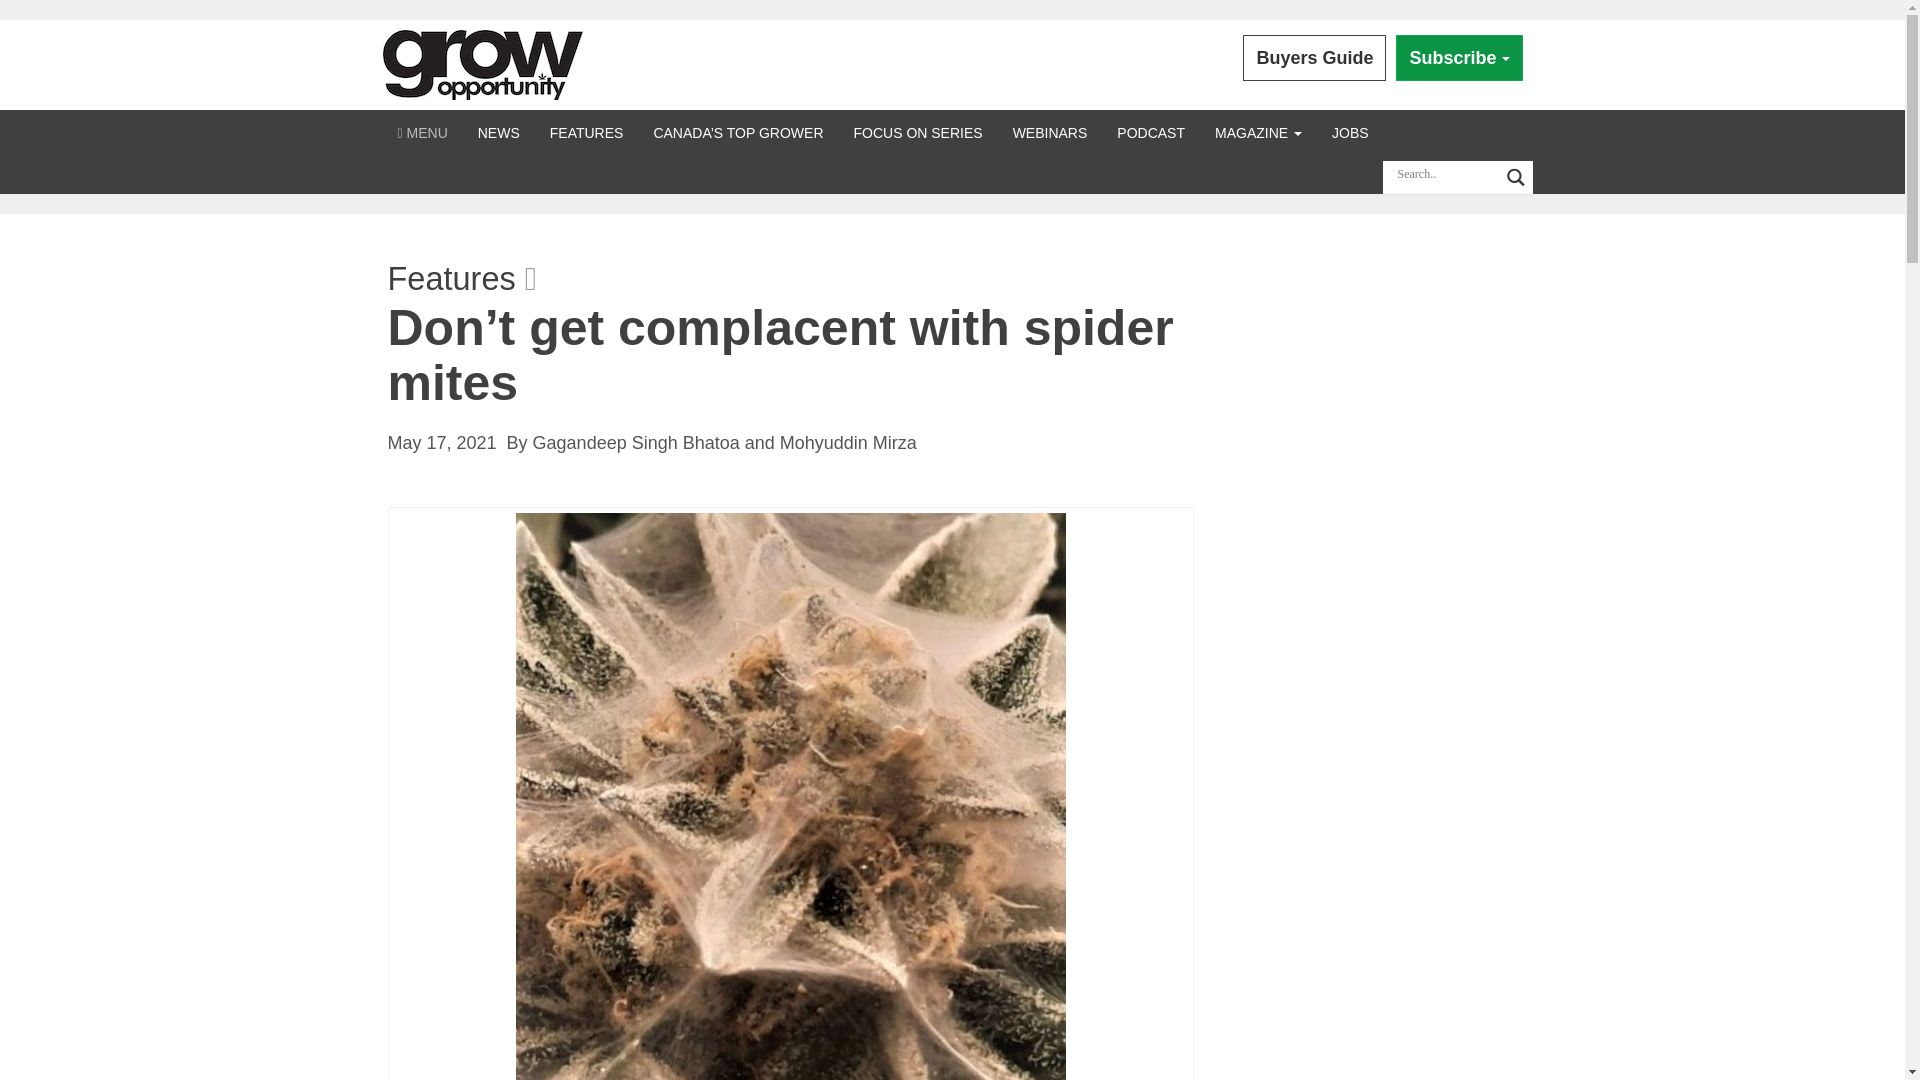 Image resolution: width=1920 pixels, height=1080 pixels. I want to click on WEBINARS, so click(1050, 132).